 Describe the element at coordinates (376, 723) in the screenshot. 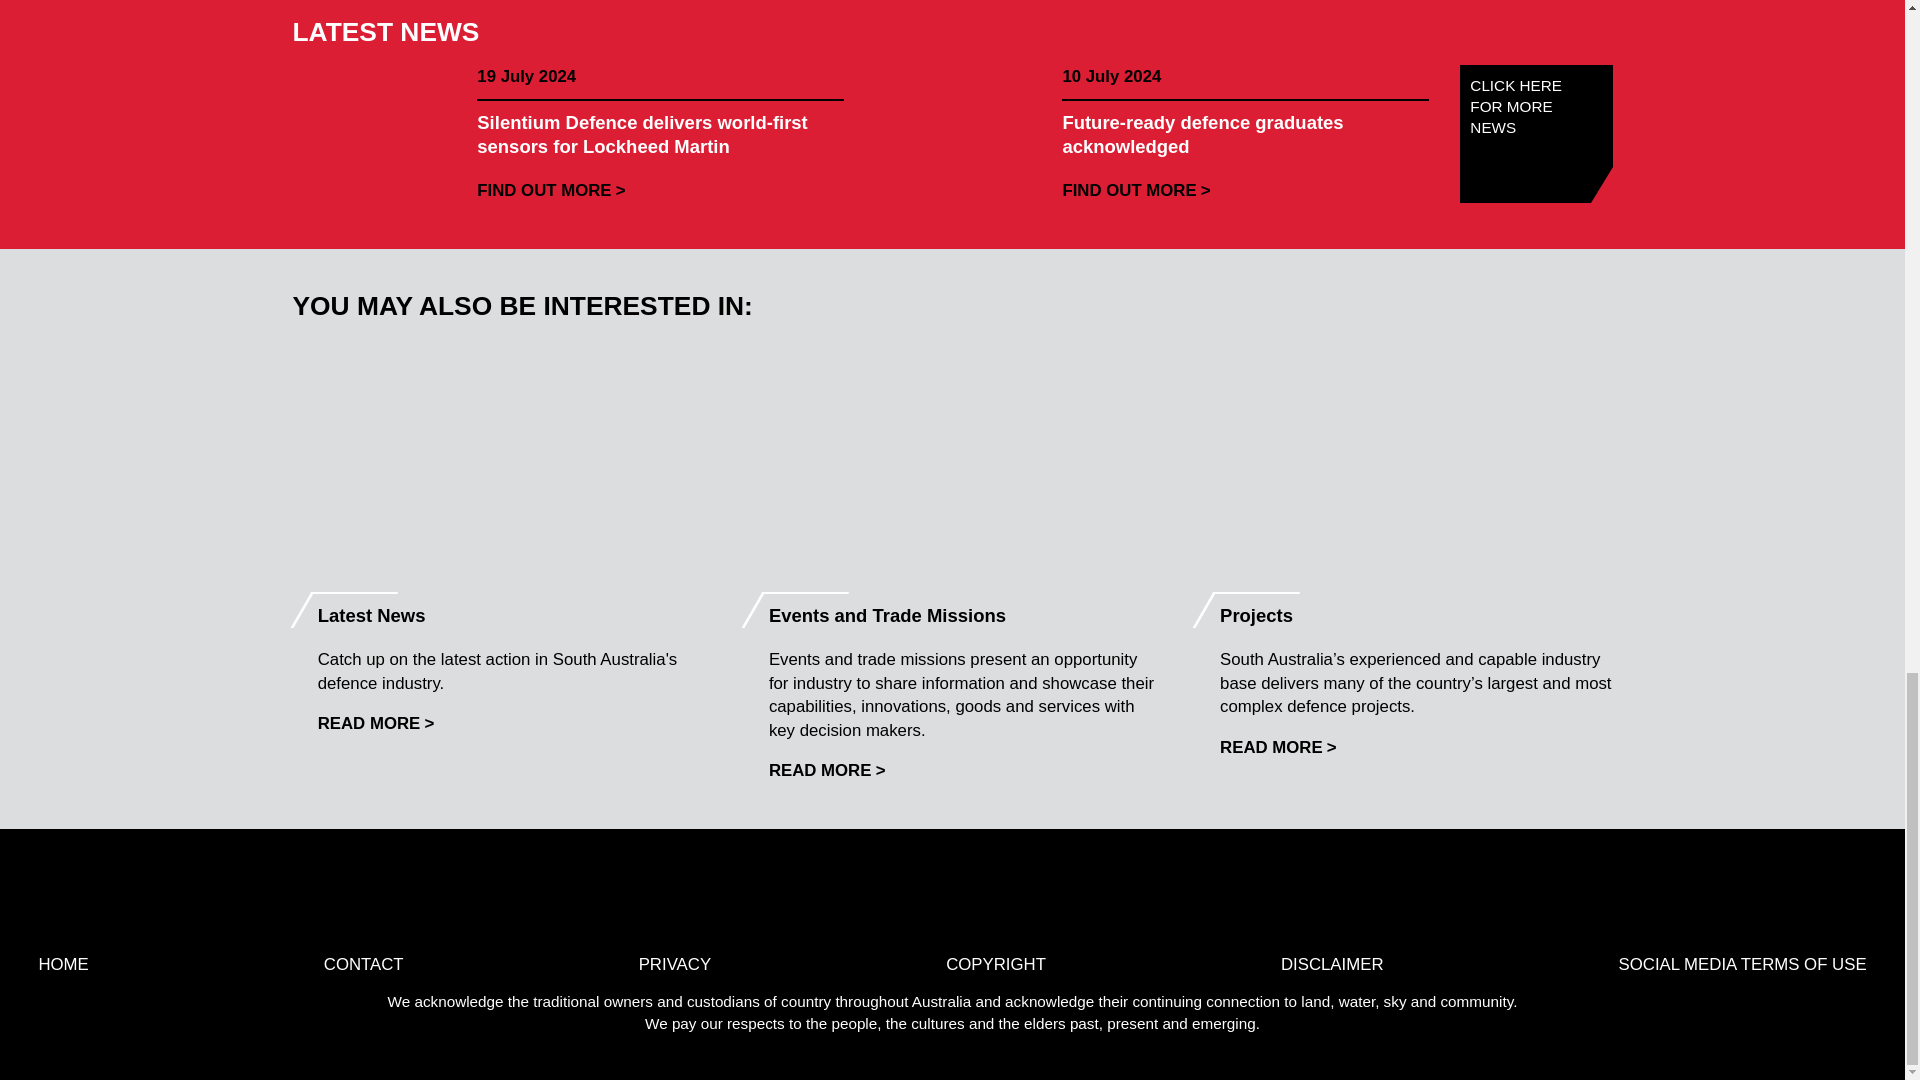

I see `View: Latest News` at that location.